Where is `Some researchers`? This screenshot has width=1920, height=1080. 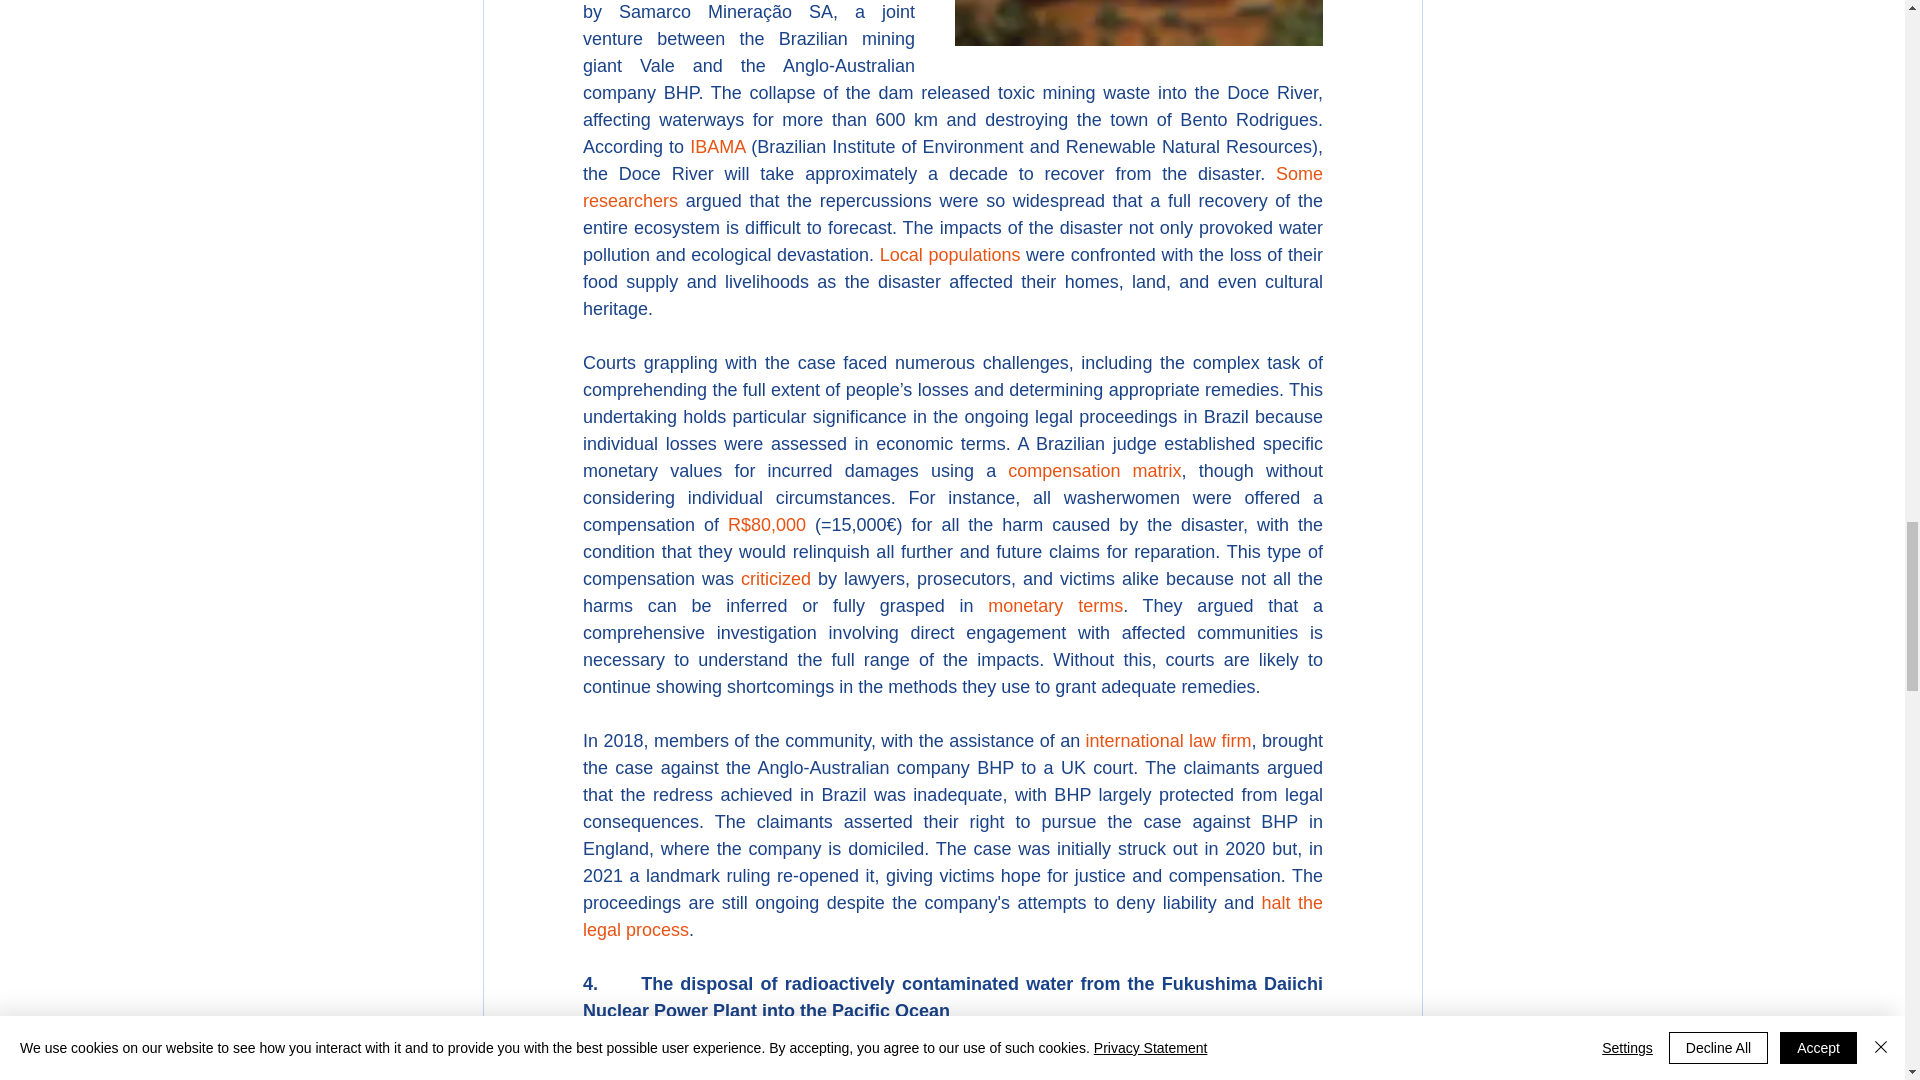
Some researchers is located at coordinates (954, 187).